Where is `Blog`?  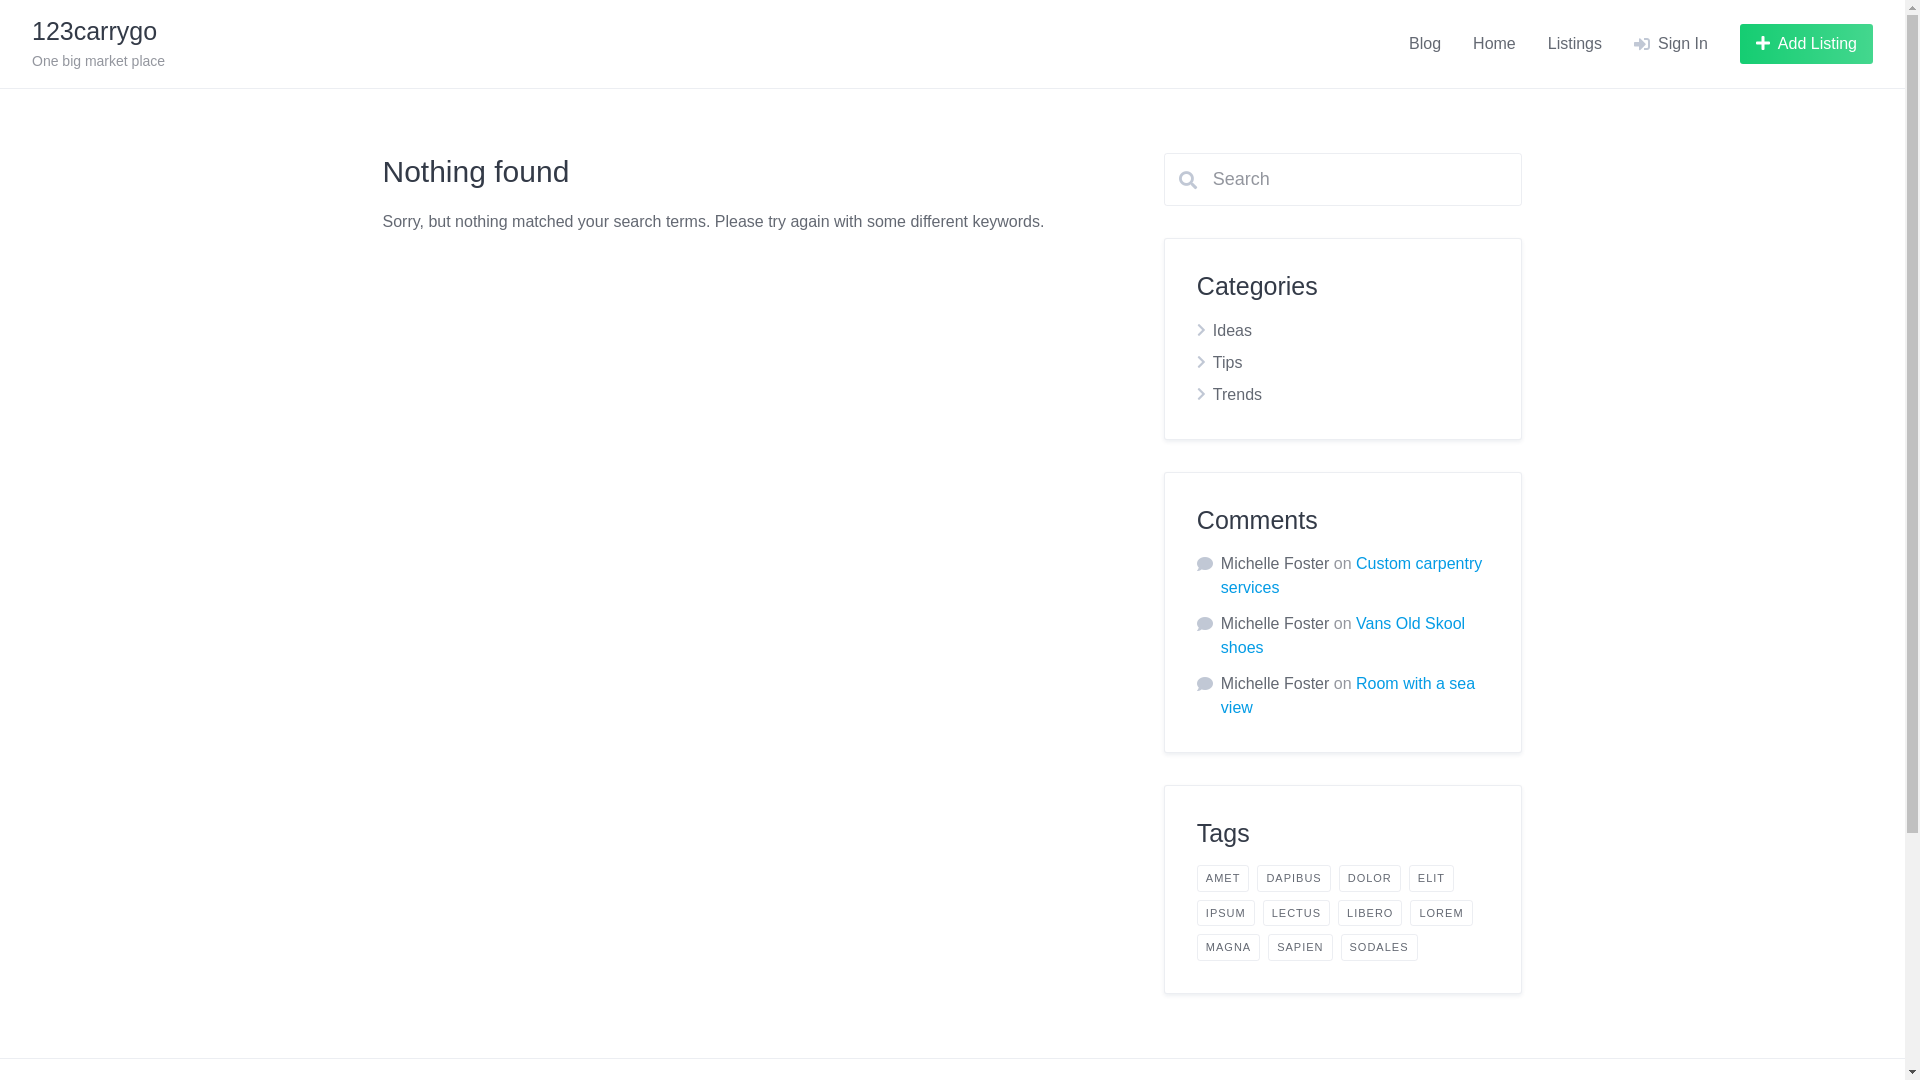
Blog is located at coordinates (1425, 44).